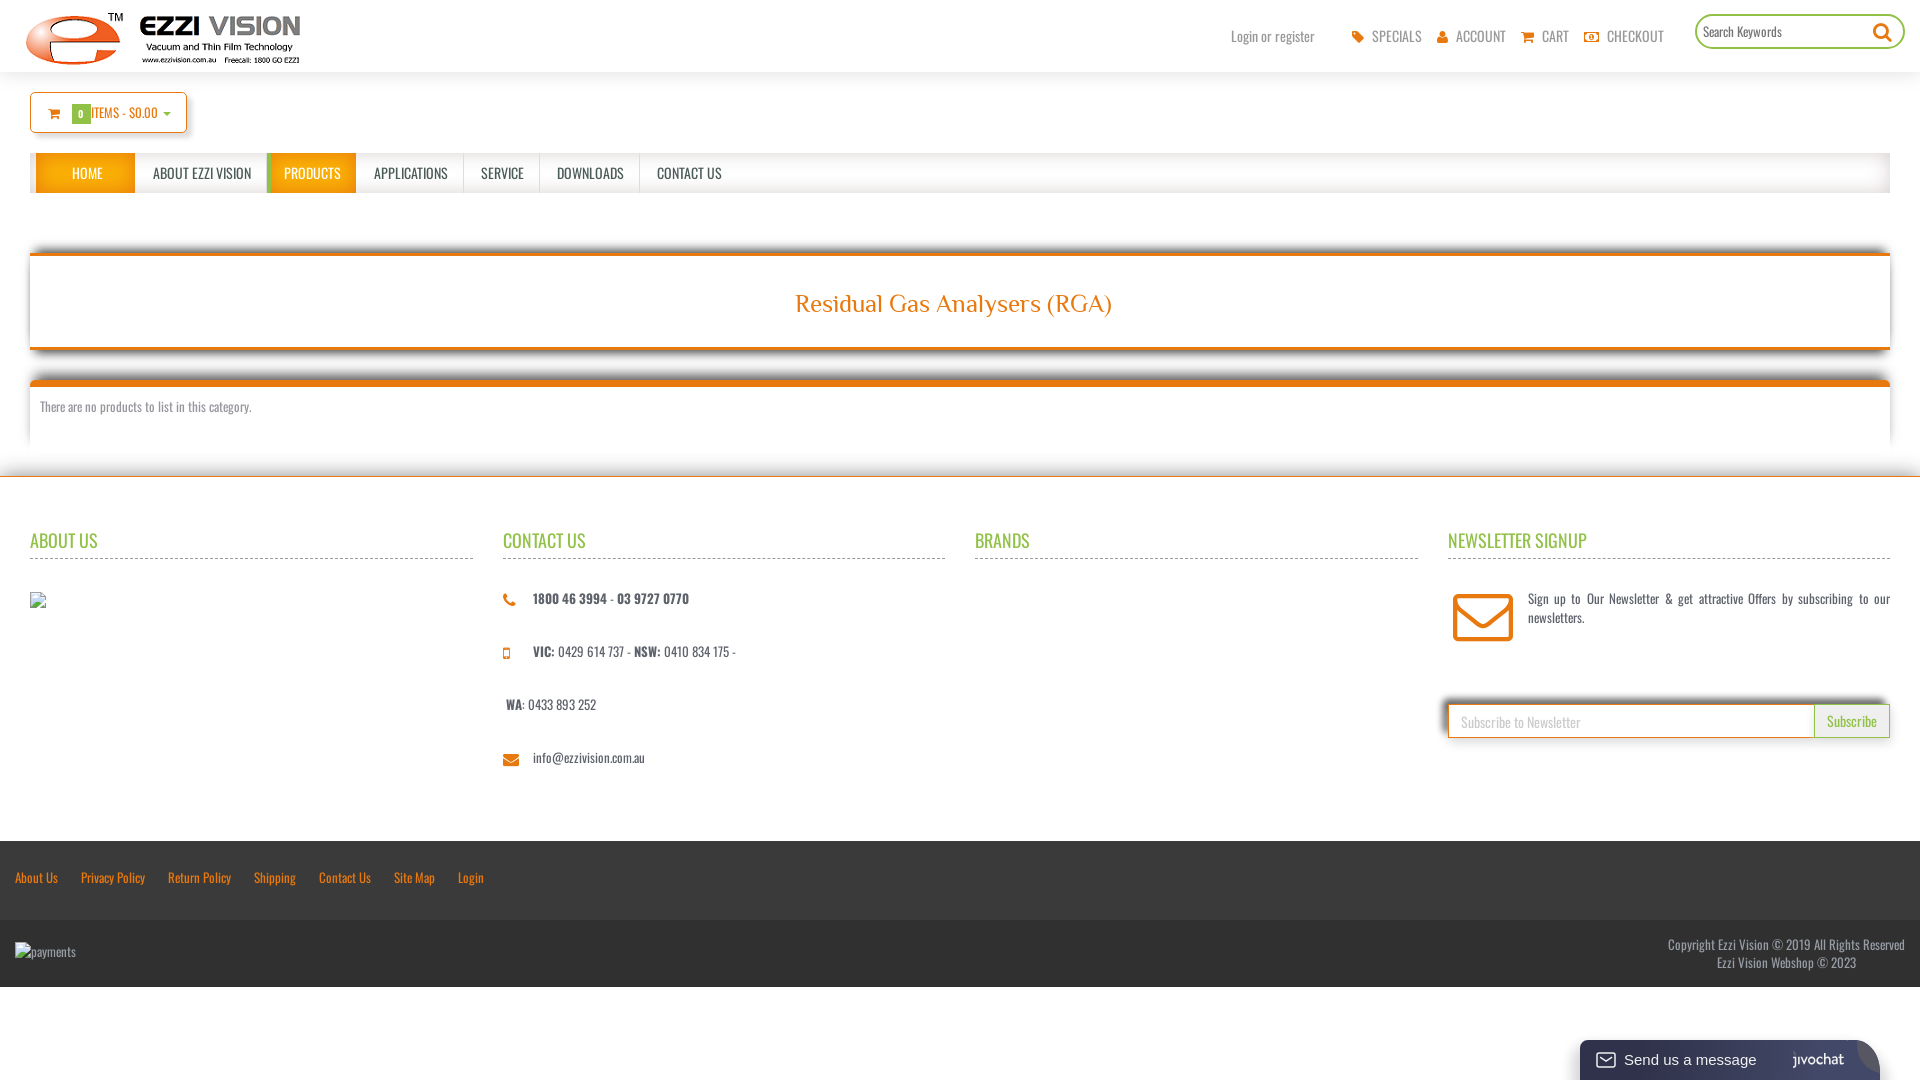  I want to click on Subscribe, so click(1852, 721).